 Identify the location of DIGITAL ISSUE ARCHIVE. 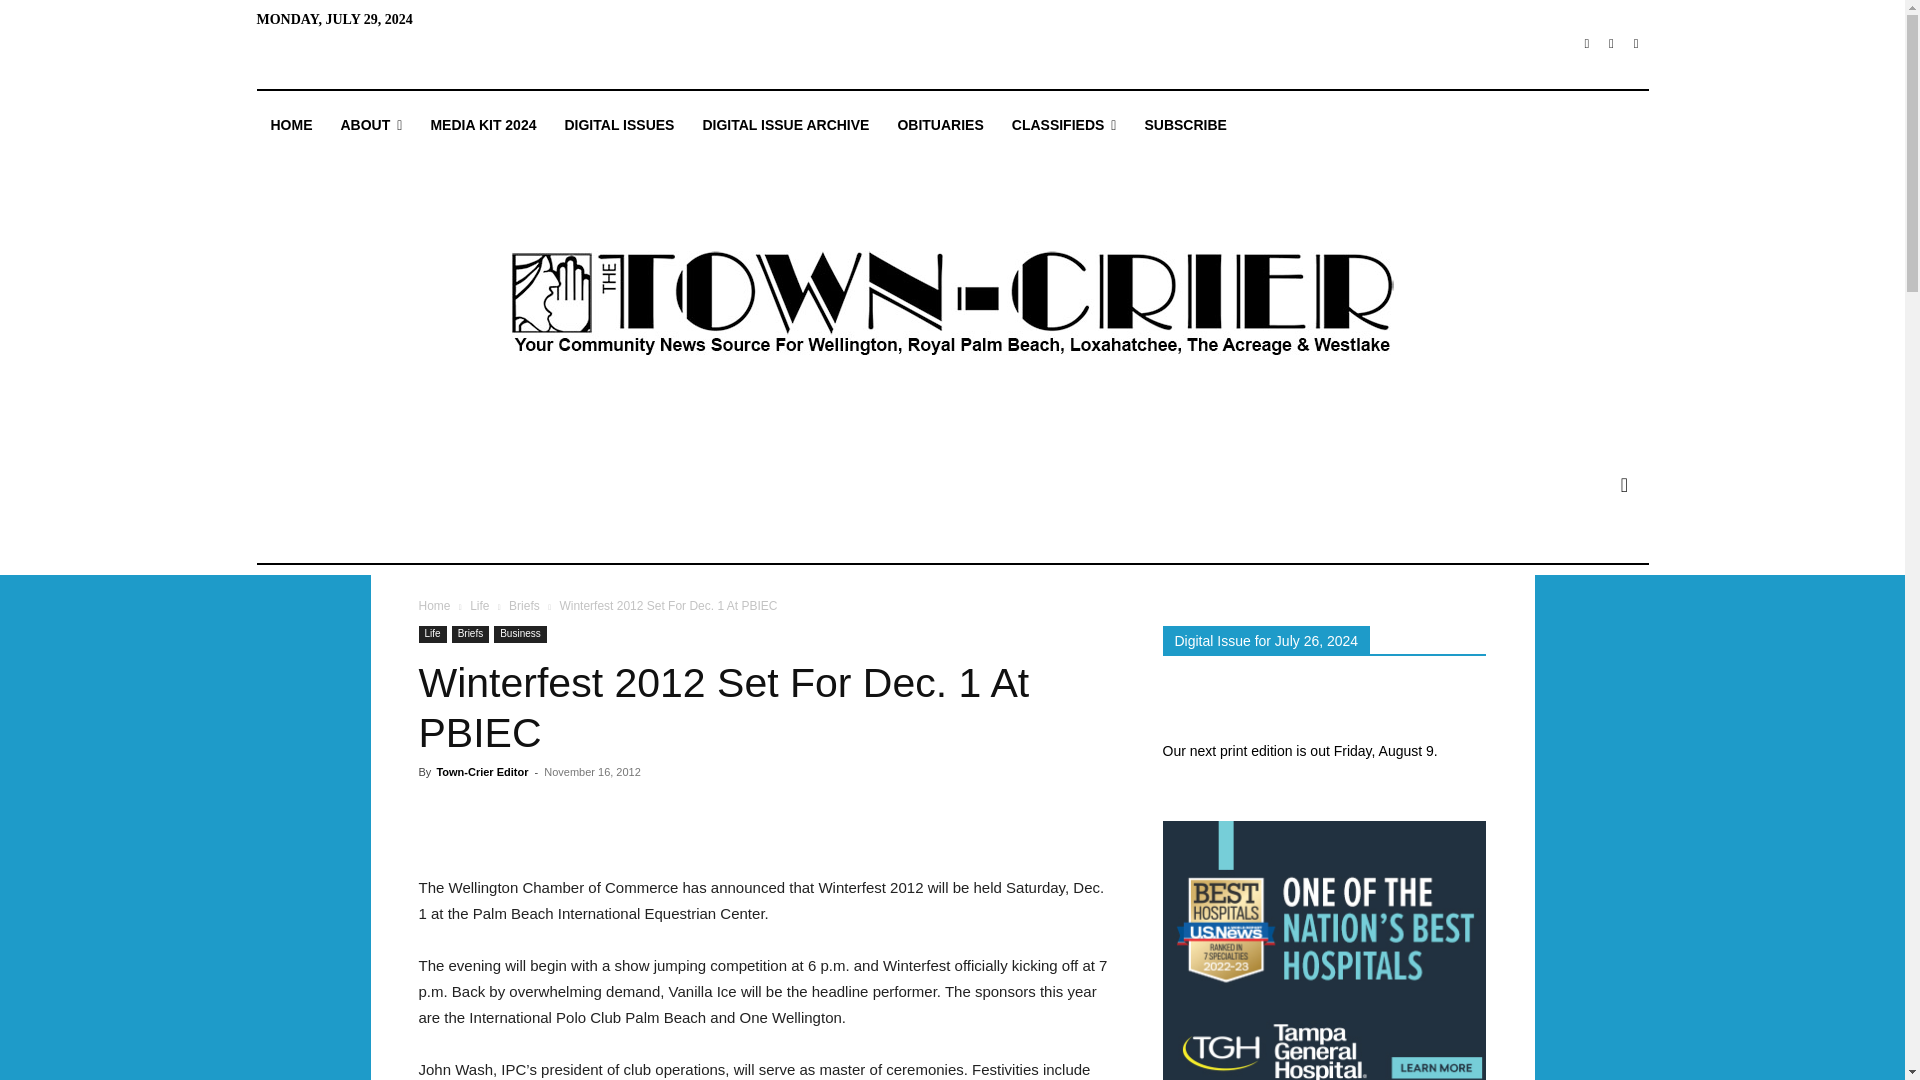
(785, 125).